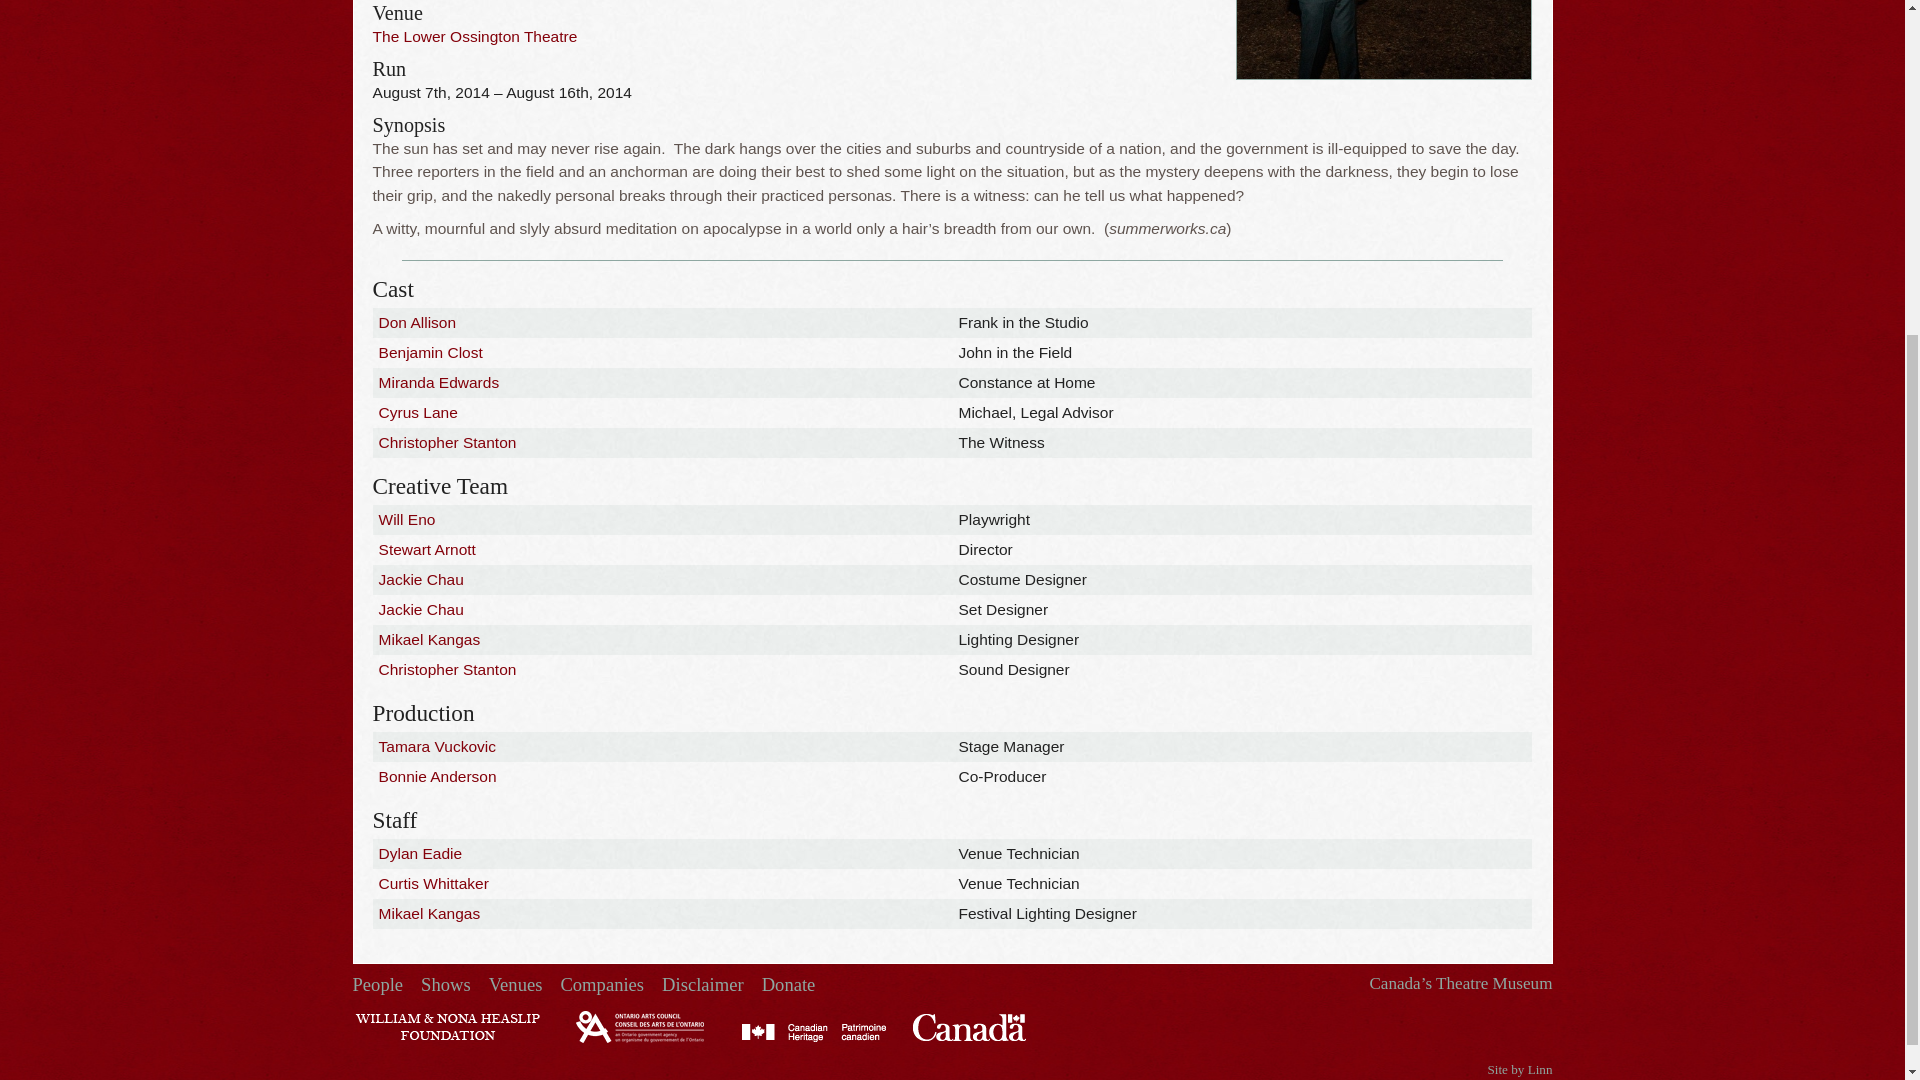  Describe the element at coordinates (789, 984) in the screenshot. I see `Donate` at that location.